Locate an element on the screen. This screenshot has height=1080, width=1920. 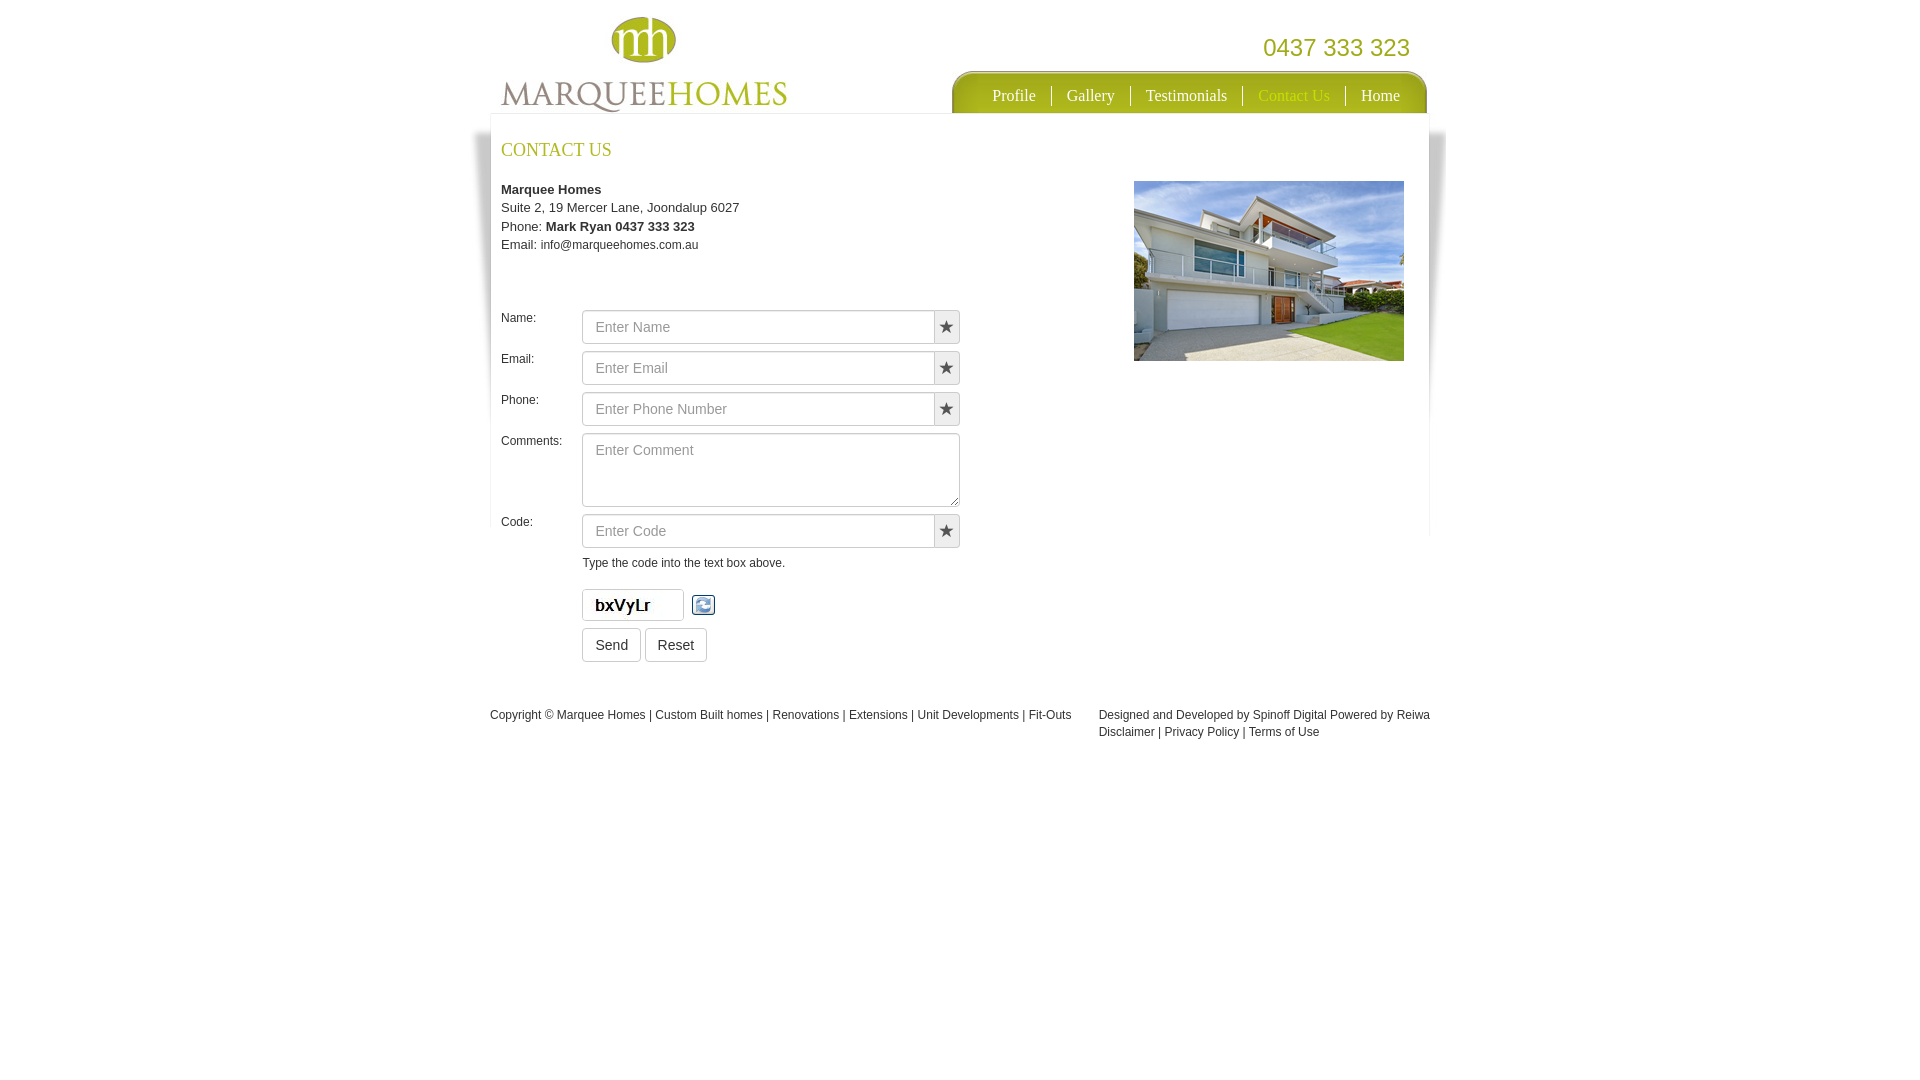
Extensions is located at coordinates (880, 715).